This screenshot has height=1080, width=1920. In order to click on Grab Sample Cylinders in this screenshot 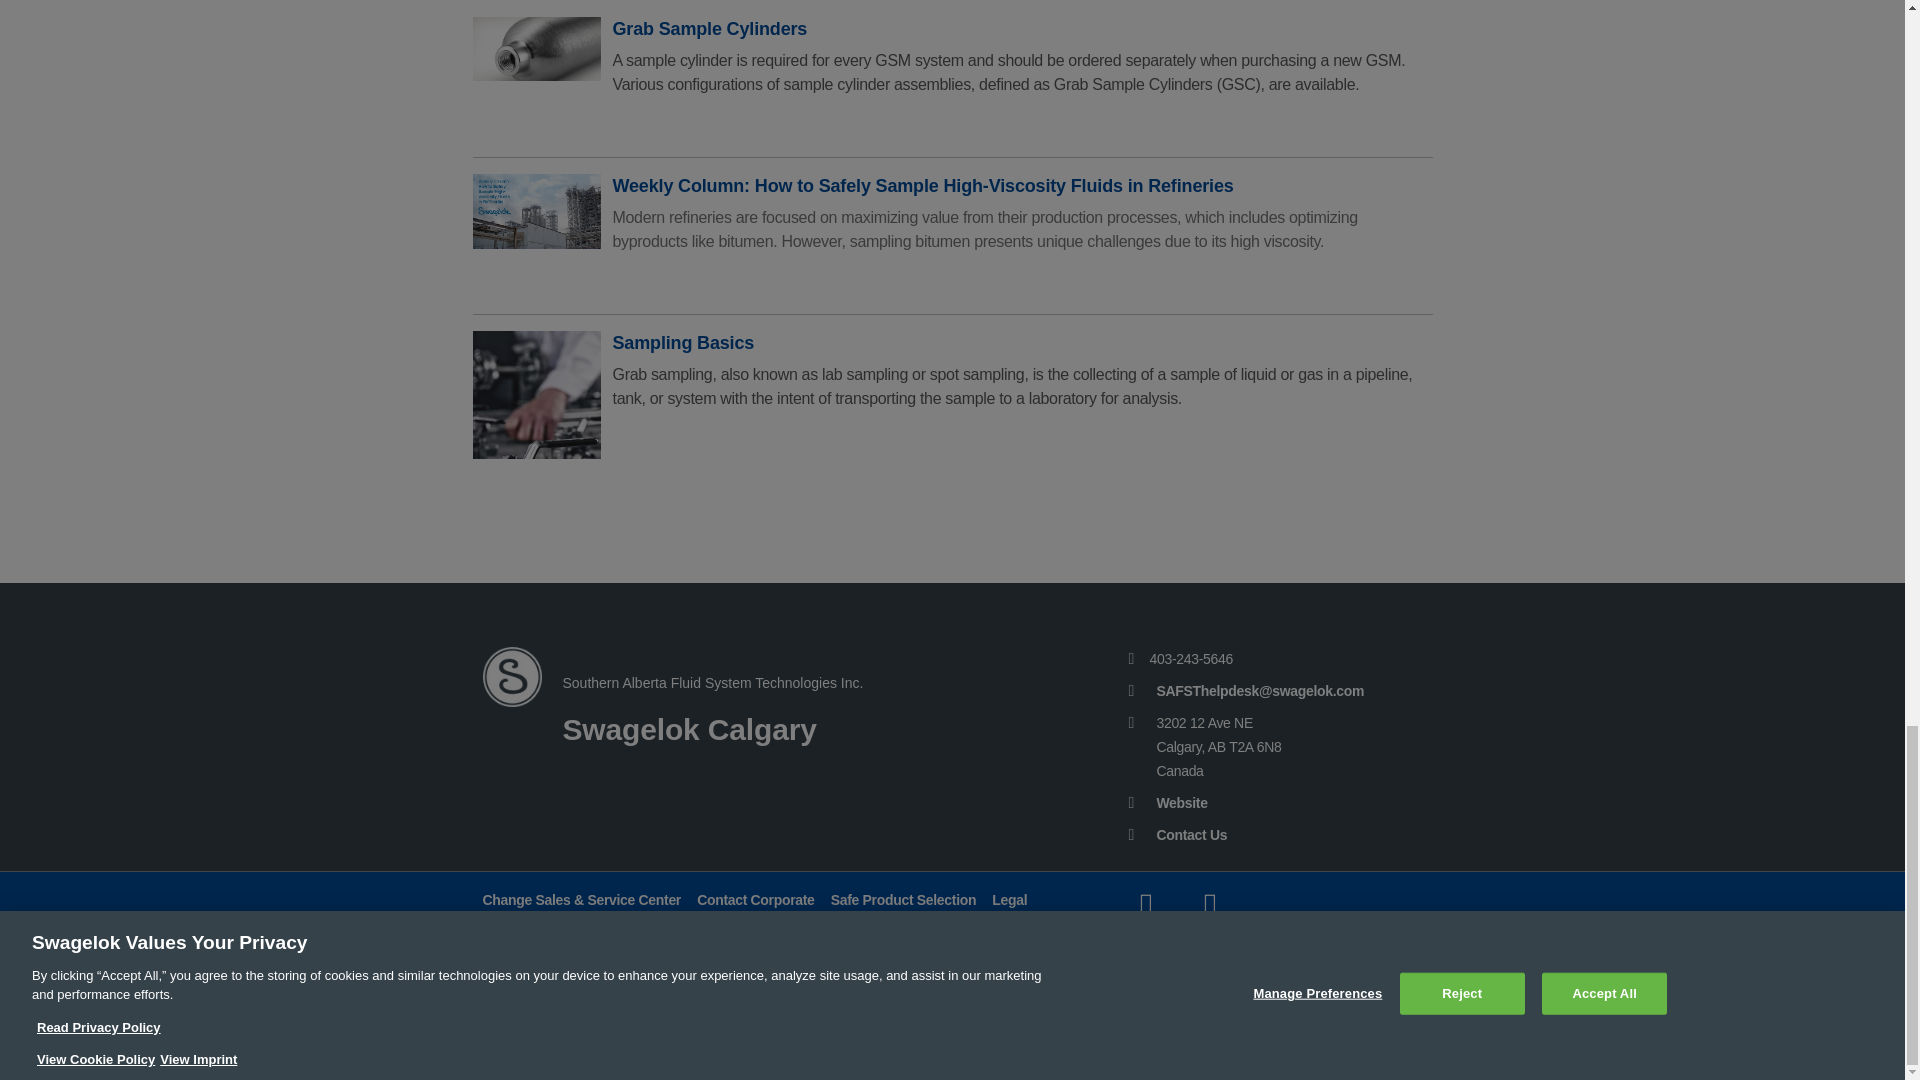, I will do `click(536, 80)`.